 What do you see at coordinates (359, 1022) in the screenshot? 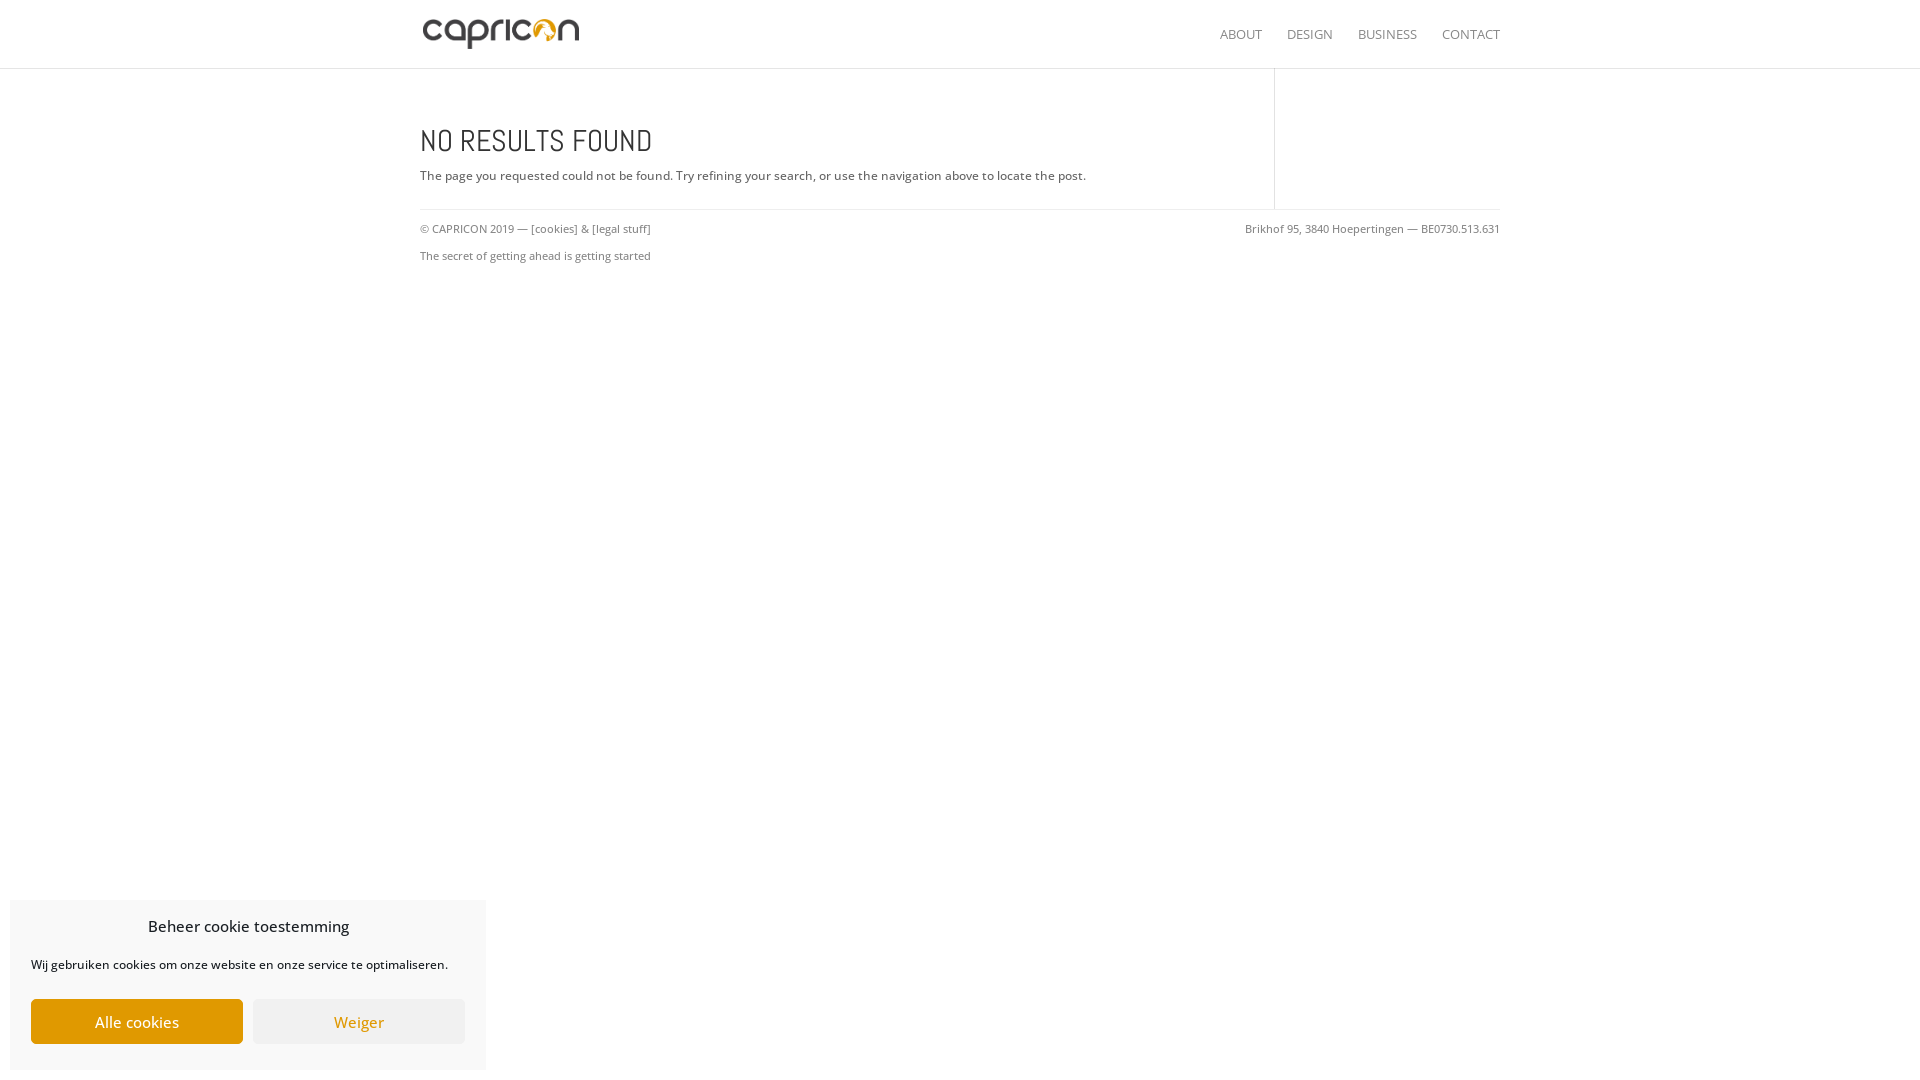
I see `Weiger` at bounding box center [359, 1022].